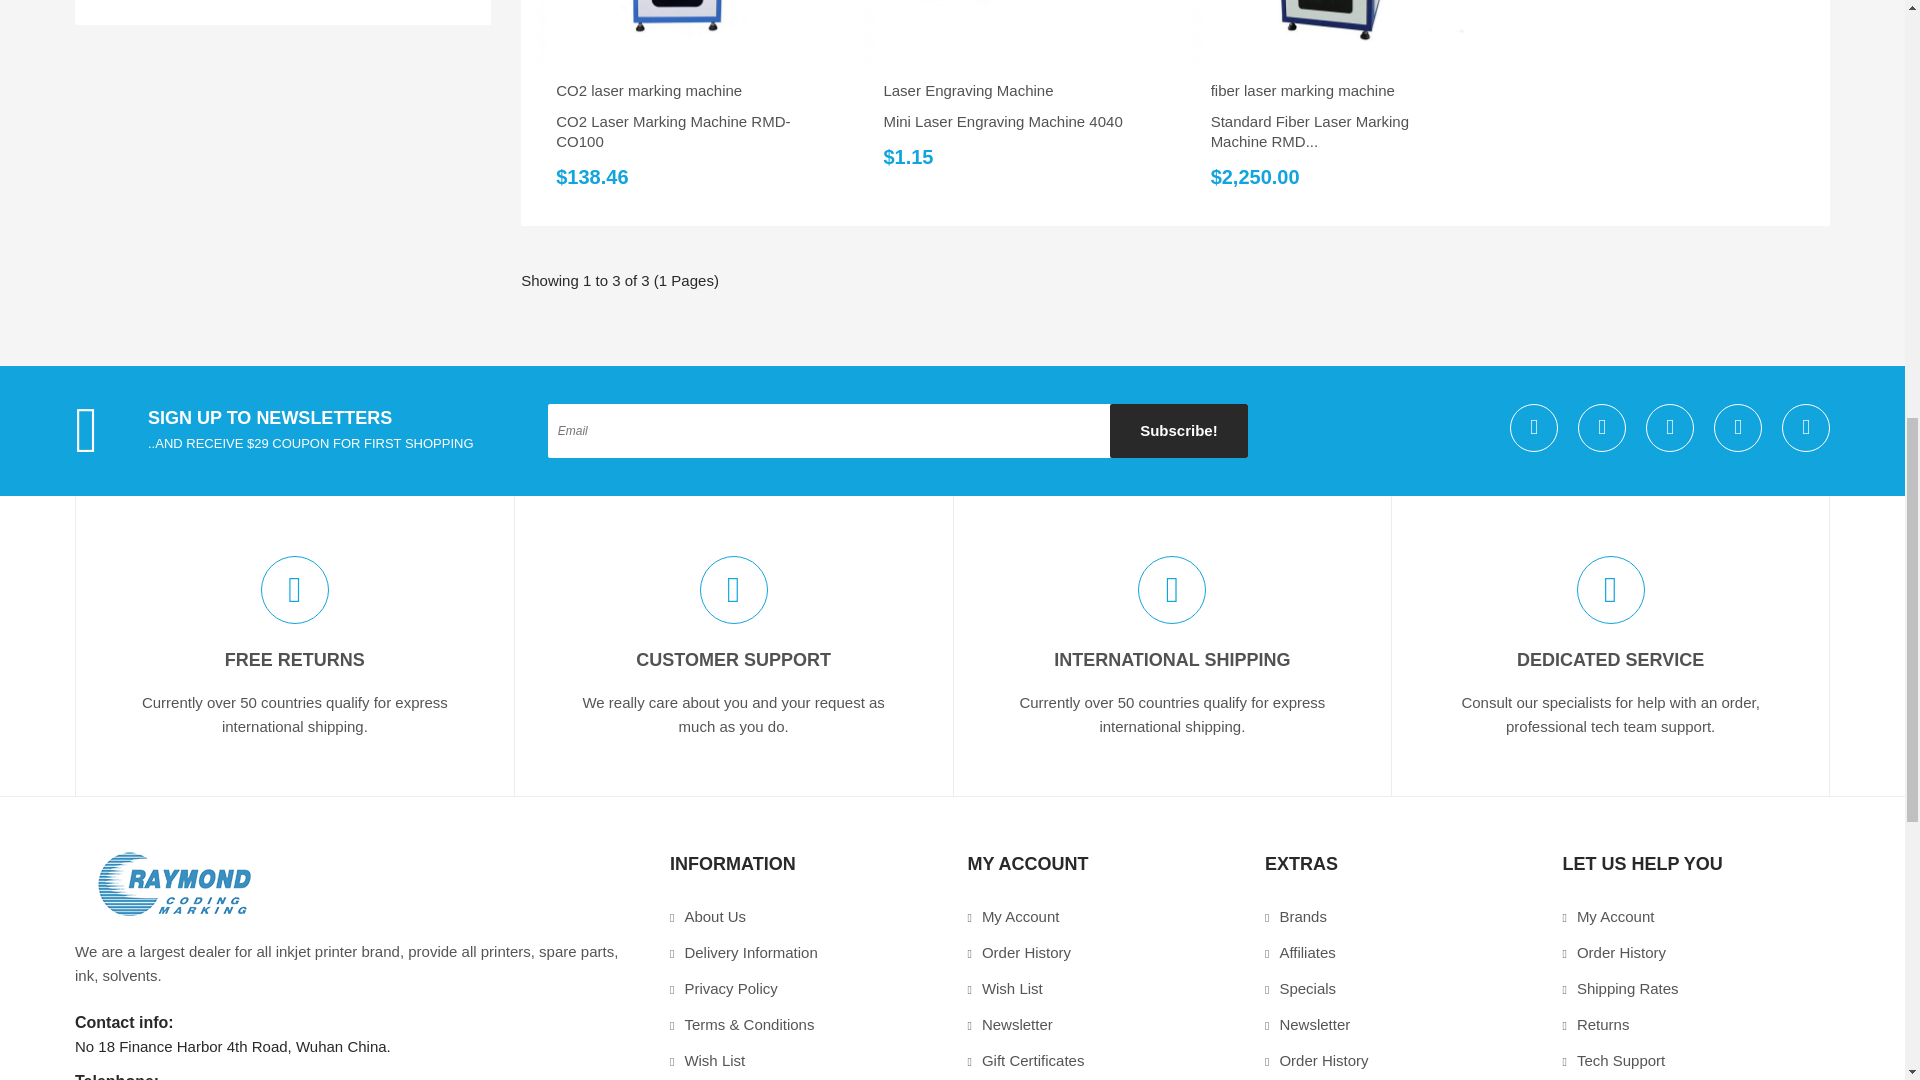  I want to click on Google, so click(1602, 428).